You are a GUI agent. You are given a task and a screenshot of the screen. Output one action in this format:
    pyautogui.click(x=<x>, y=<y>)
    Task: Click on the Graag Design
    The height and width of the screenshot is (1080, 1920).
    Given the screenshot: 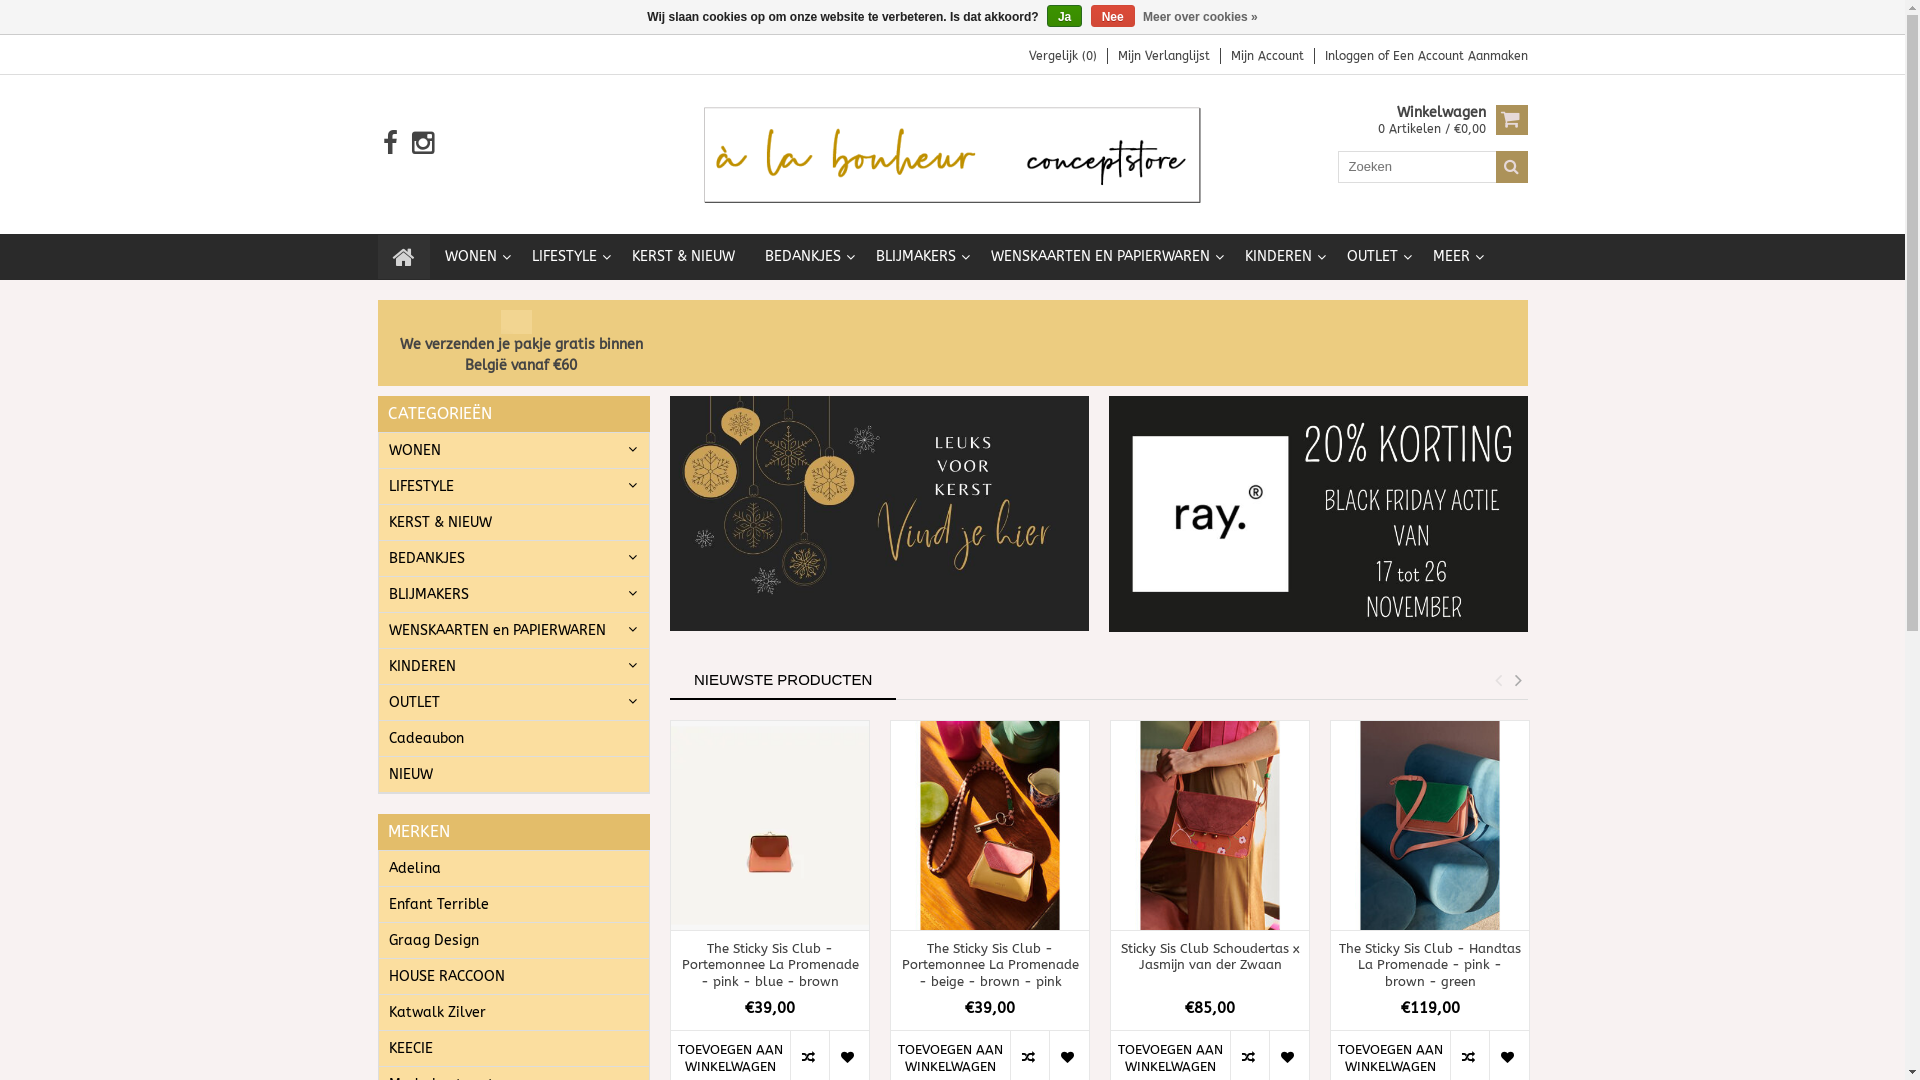 What is the action you would take?
    pyautogui.click(x=514, y=941)
    